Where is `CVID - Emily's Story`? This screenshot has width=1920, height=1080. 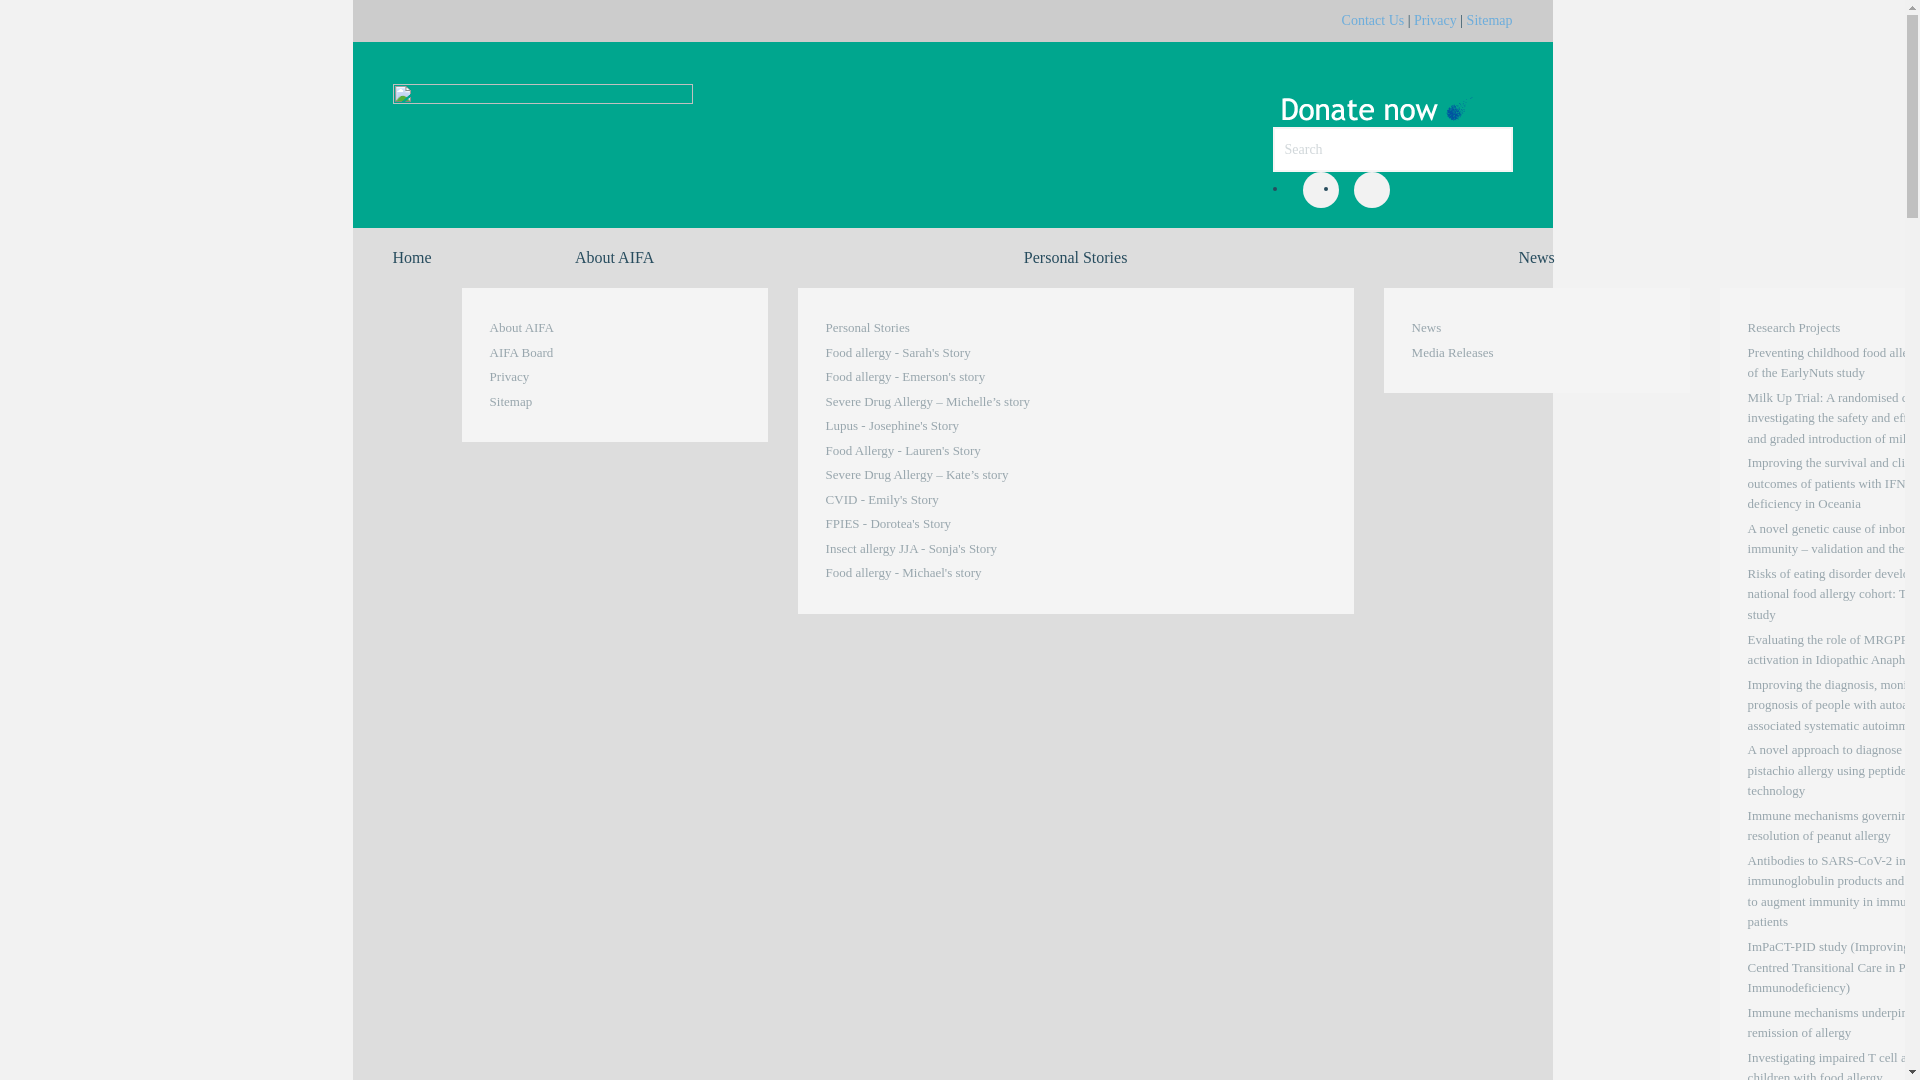 CVID - Emily's Story is located at coordinates (945, 500).